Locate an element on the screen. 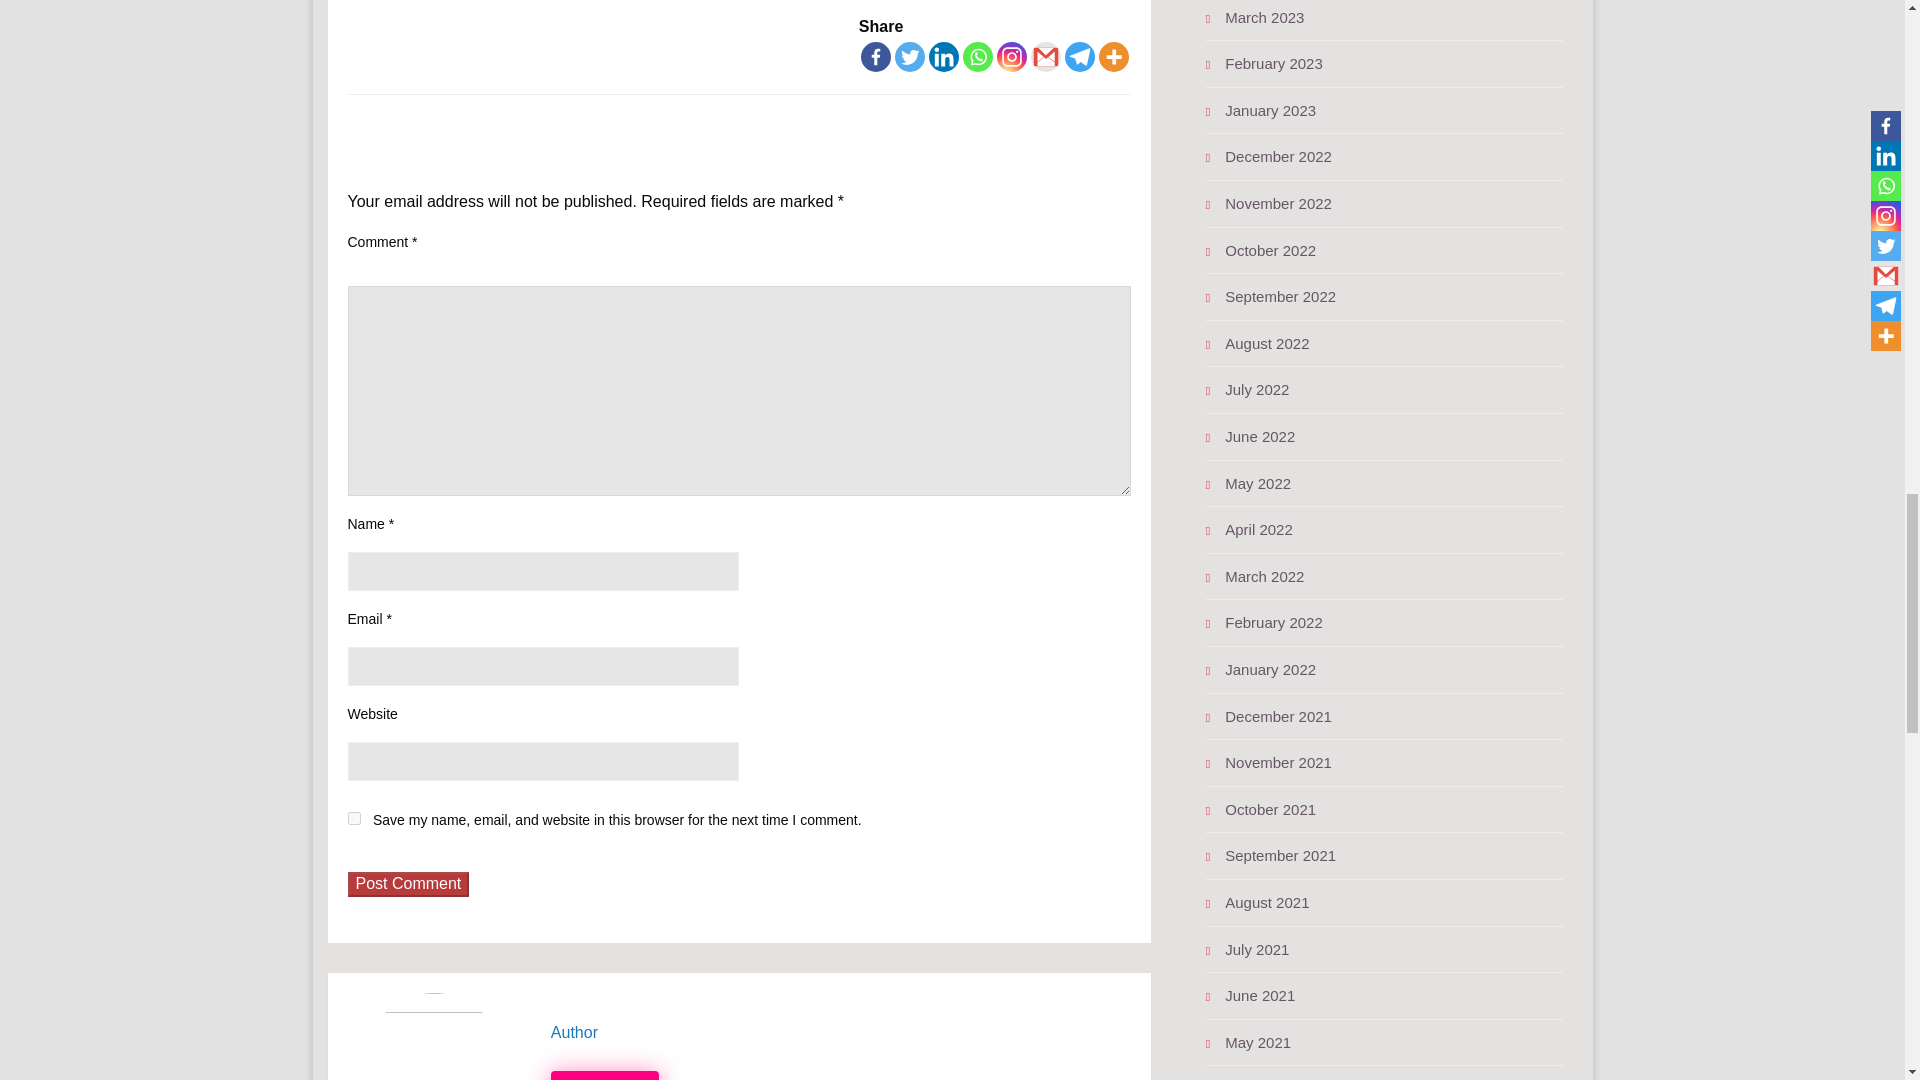 Image resolution: width=1920 pixels, height=1080 pixels. Whatsapp is located at coordinates (978, 57).